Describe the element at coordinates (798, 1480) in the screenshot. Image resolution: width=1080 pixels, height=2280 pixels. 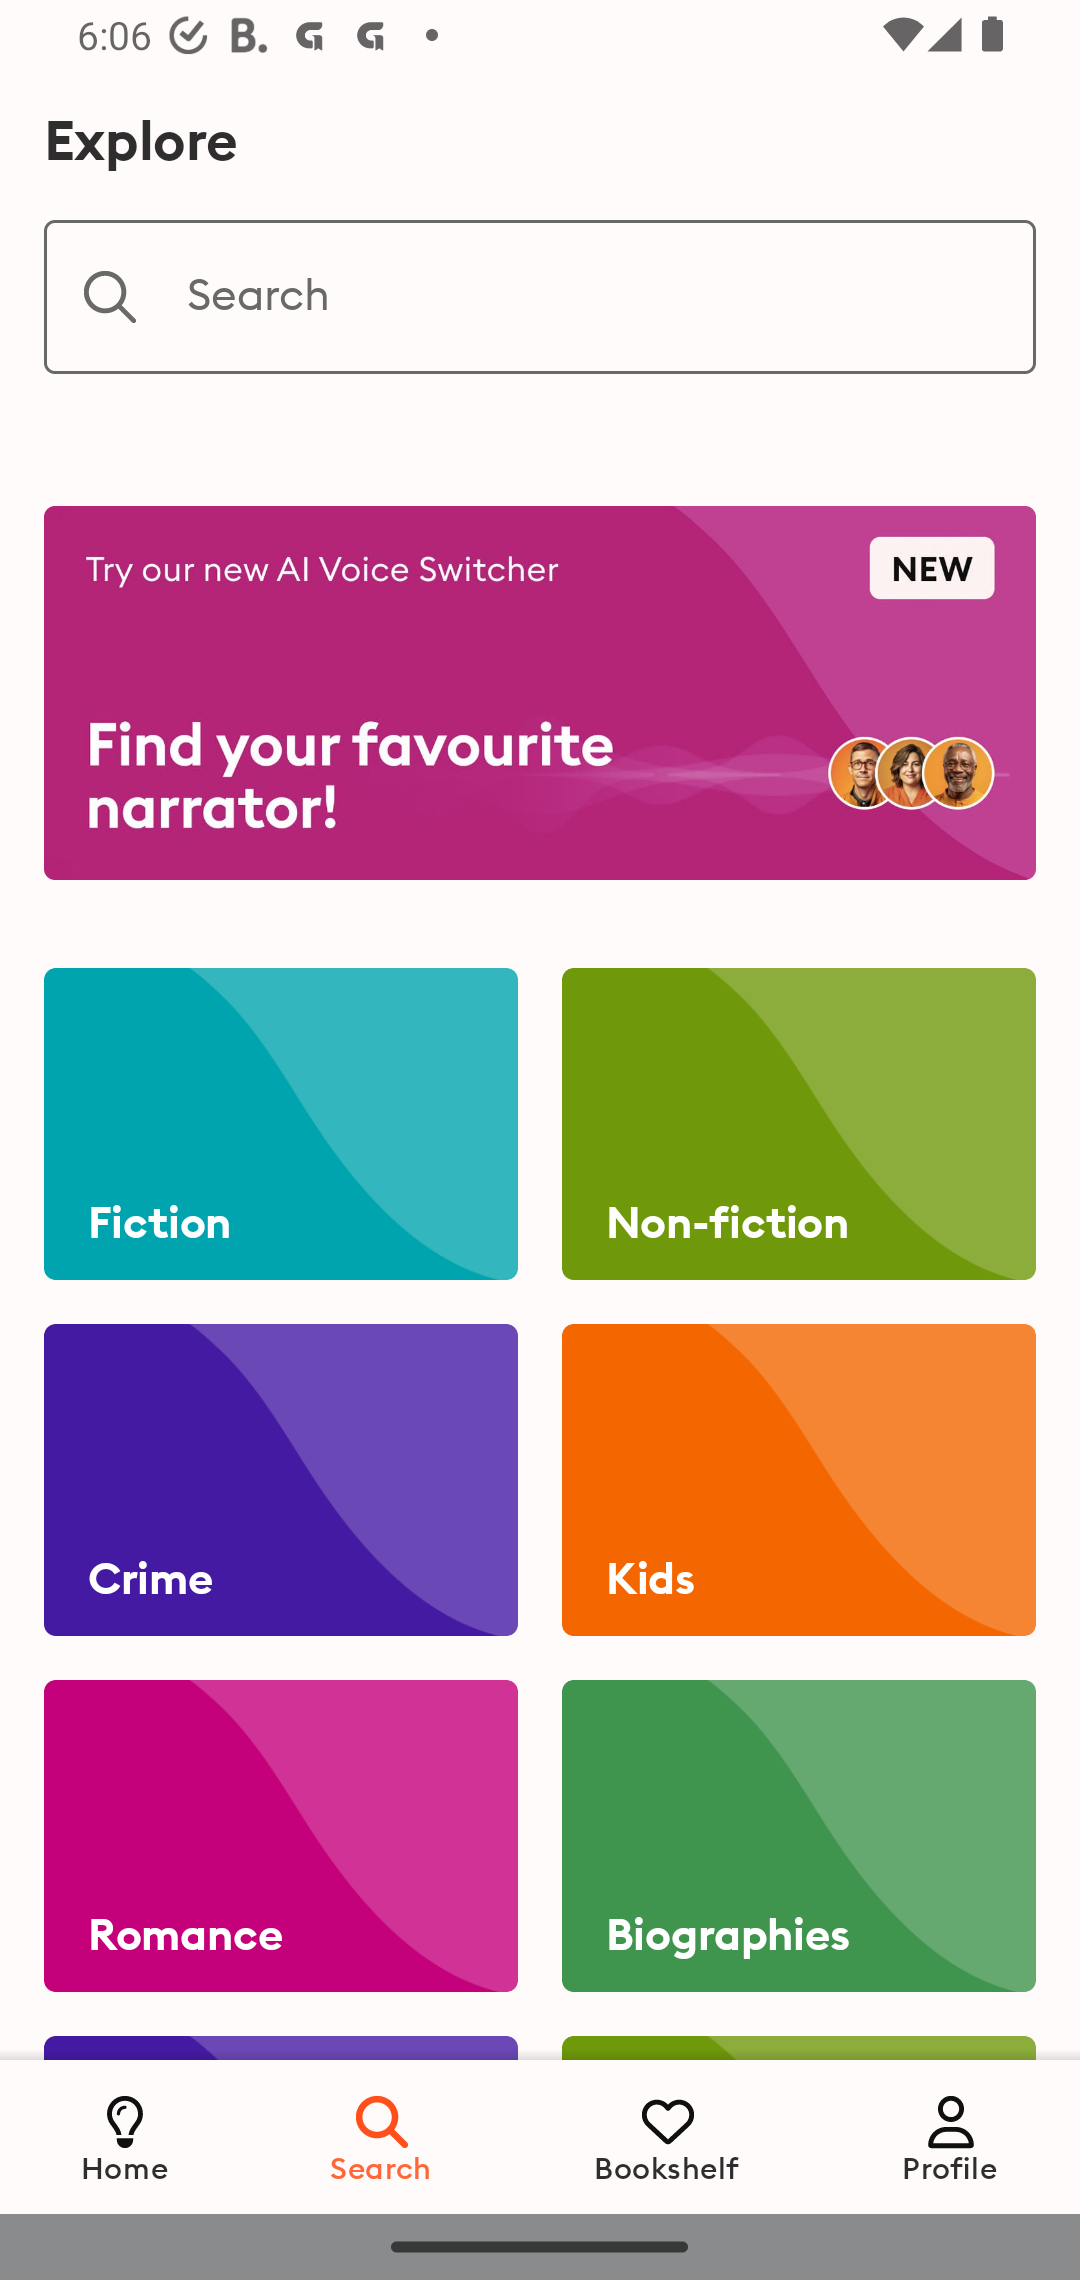
I see `Kids` at that location.